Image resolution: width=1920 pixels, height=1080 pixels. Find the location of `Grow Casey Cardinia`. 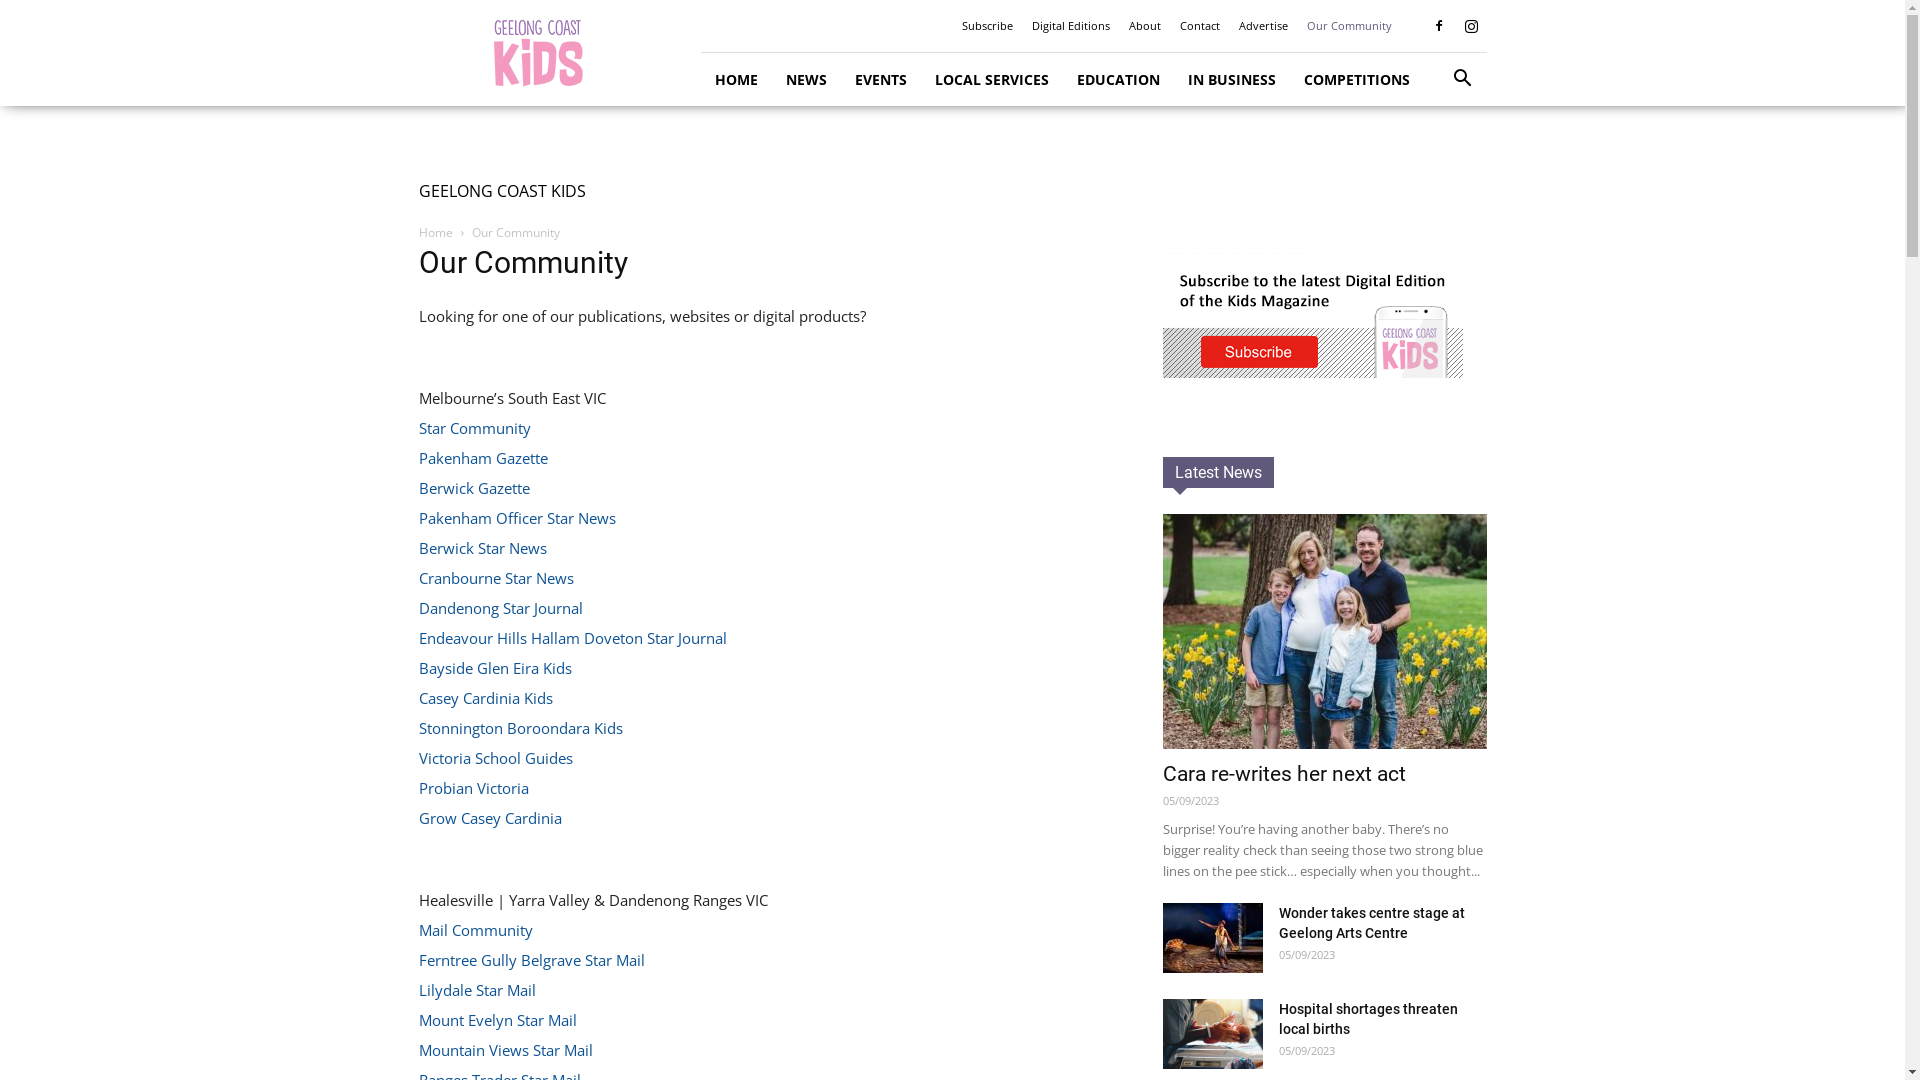

Grow Casey Cardinia is located at coordinates (490, 818).